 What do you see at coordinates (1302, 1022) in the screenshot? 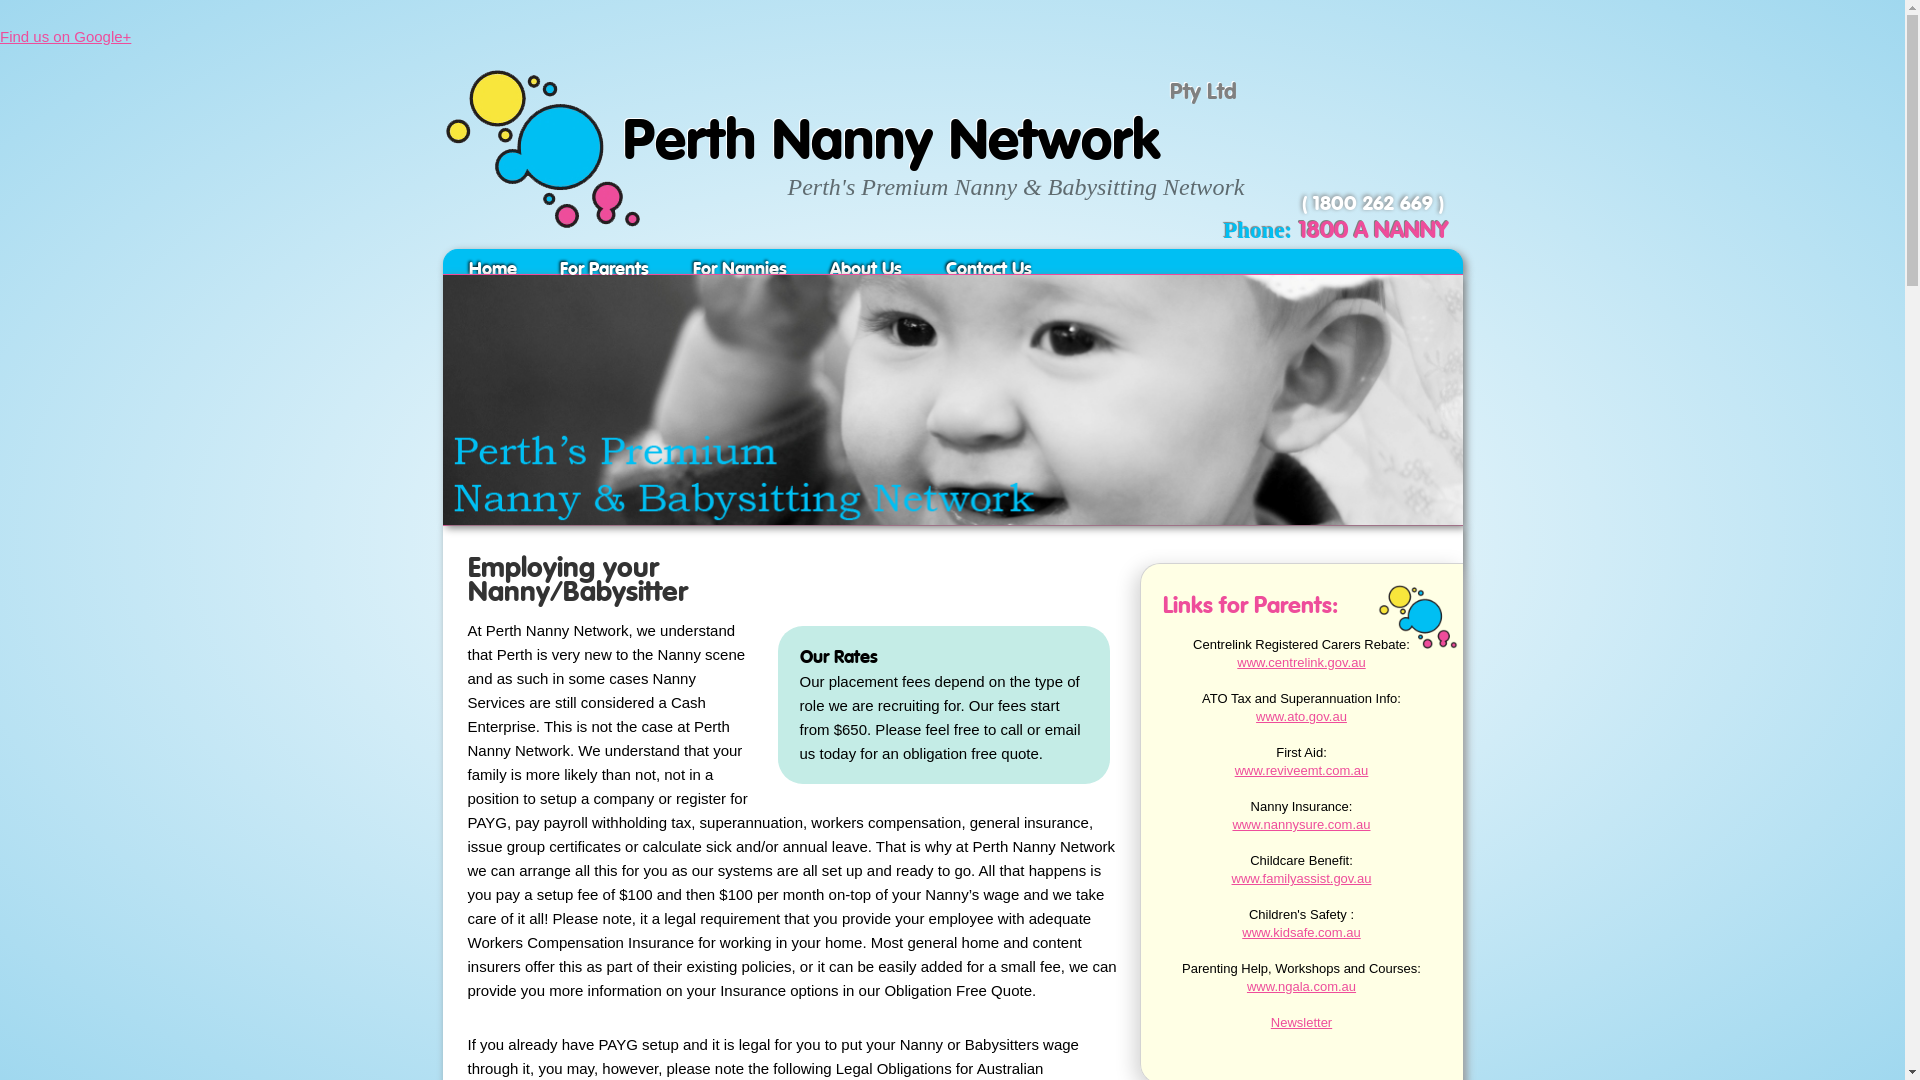
I see `Newsletter` at bounding box center [1302, 1022].